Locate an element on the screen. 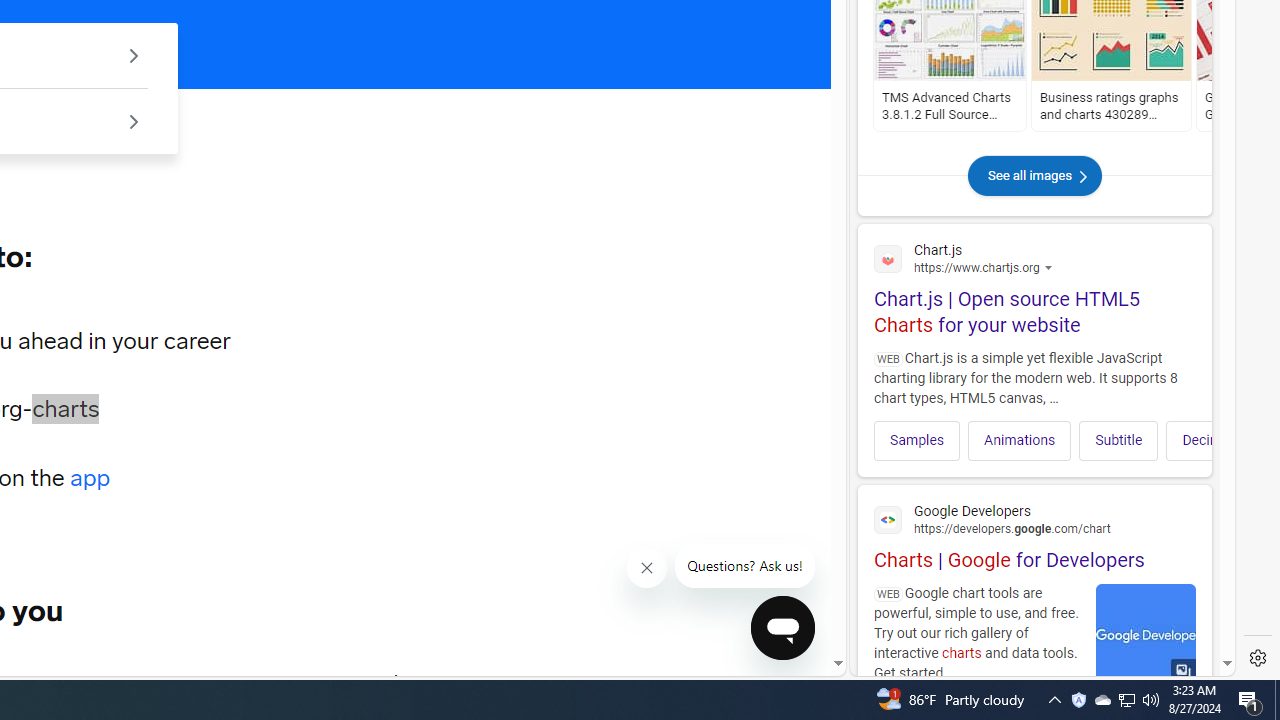 This screenshot has width=1280, height=720. Samples is located at coordinates (918, 440).